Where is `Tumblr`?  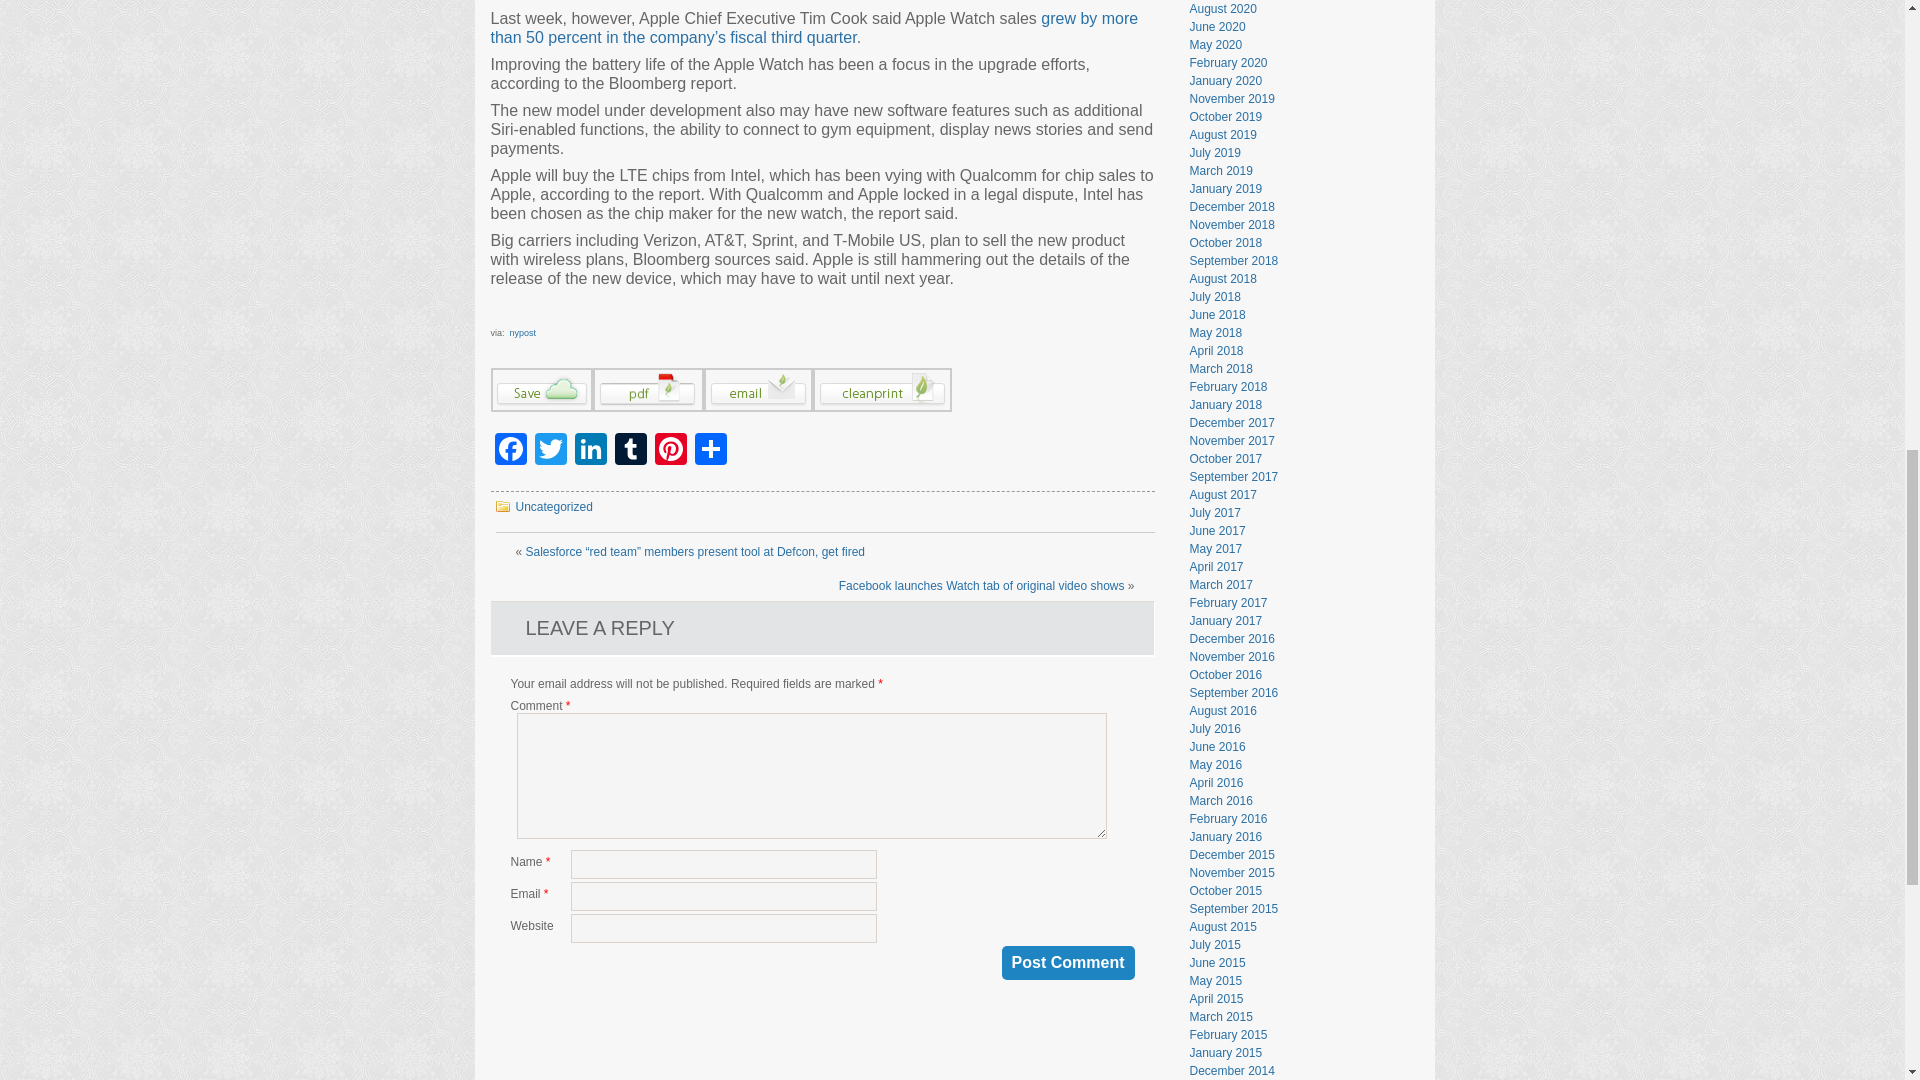 Tumblr is located at coordinates (630, 451).